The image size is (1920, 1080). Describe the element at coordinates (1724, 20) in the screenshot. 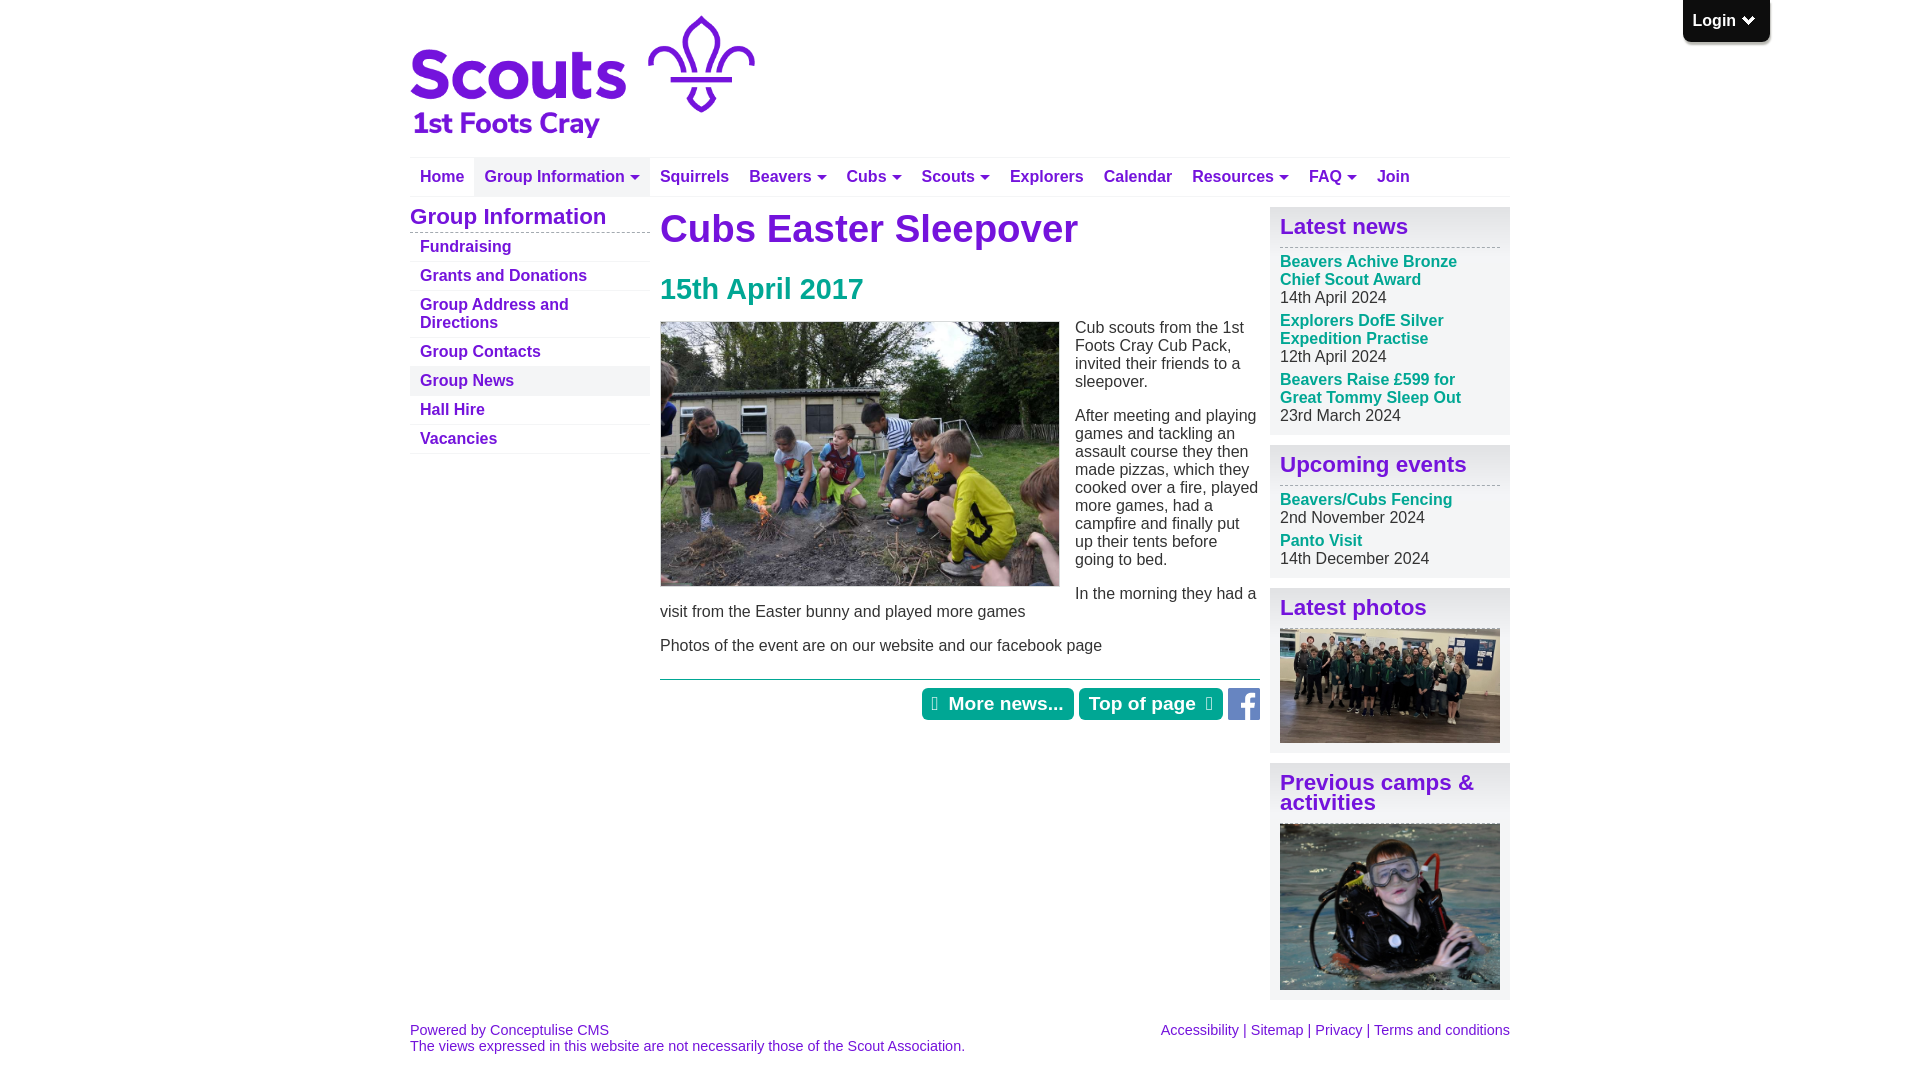

I see `Login` at that location.